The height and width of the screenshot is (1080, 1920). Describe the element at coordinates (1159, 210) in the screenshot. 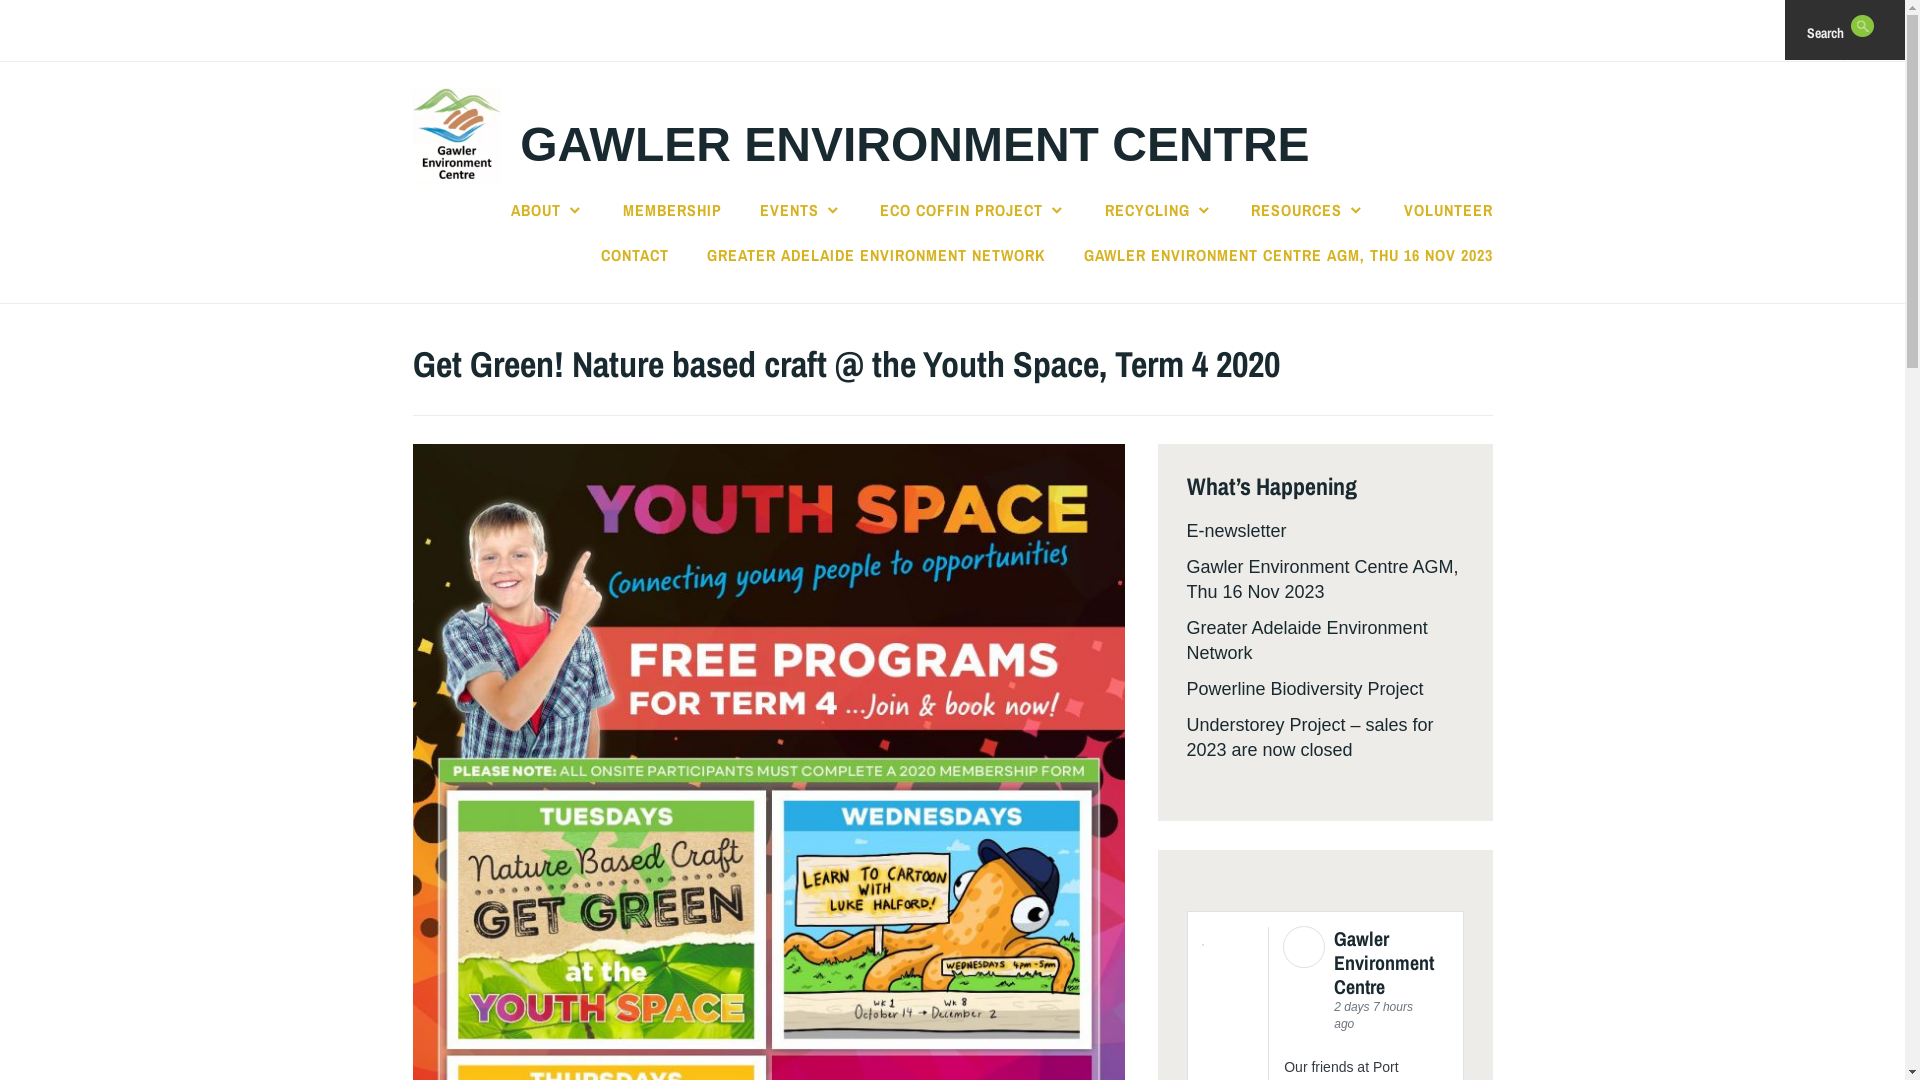

I see `RECYCLING` at that location.